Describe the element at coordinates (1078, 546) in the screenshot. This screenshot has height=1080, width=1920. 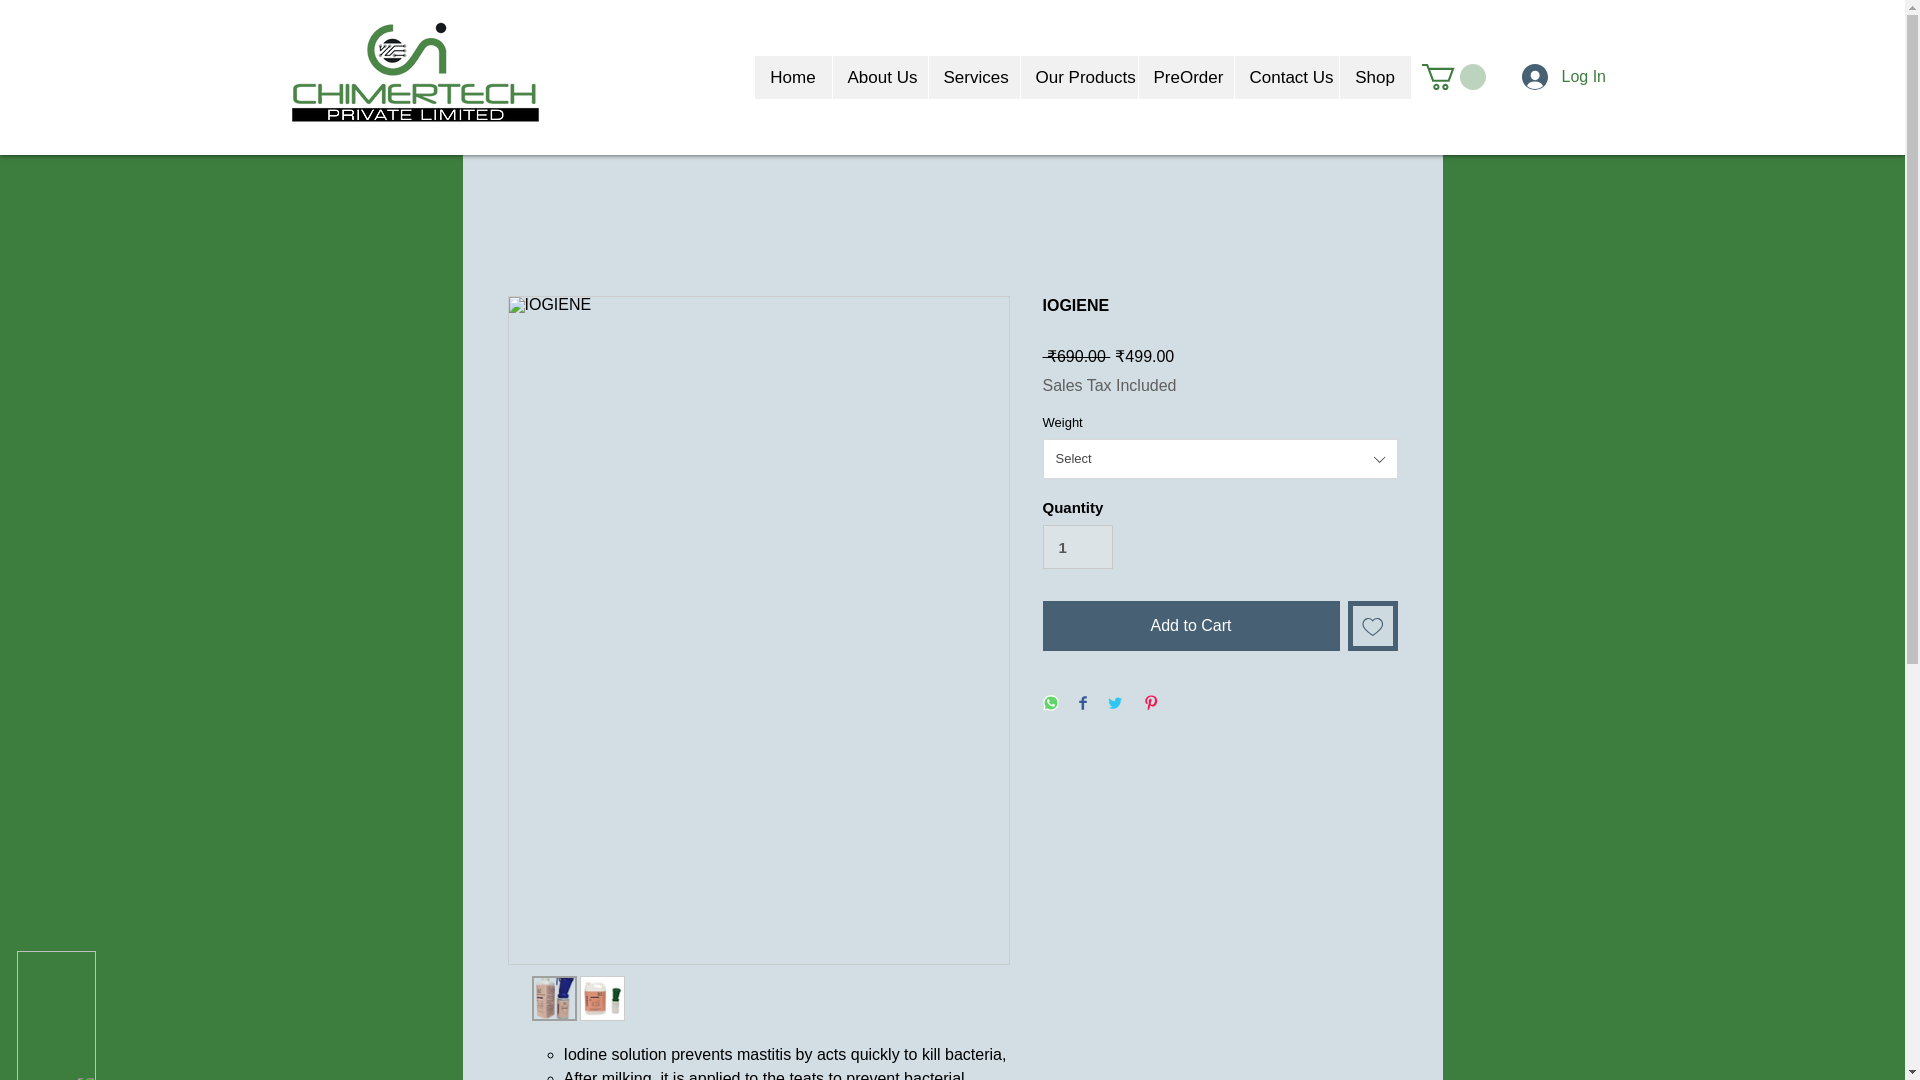
I see `1` at that location.